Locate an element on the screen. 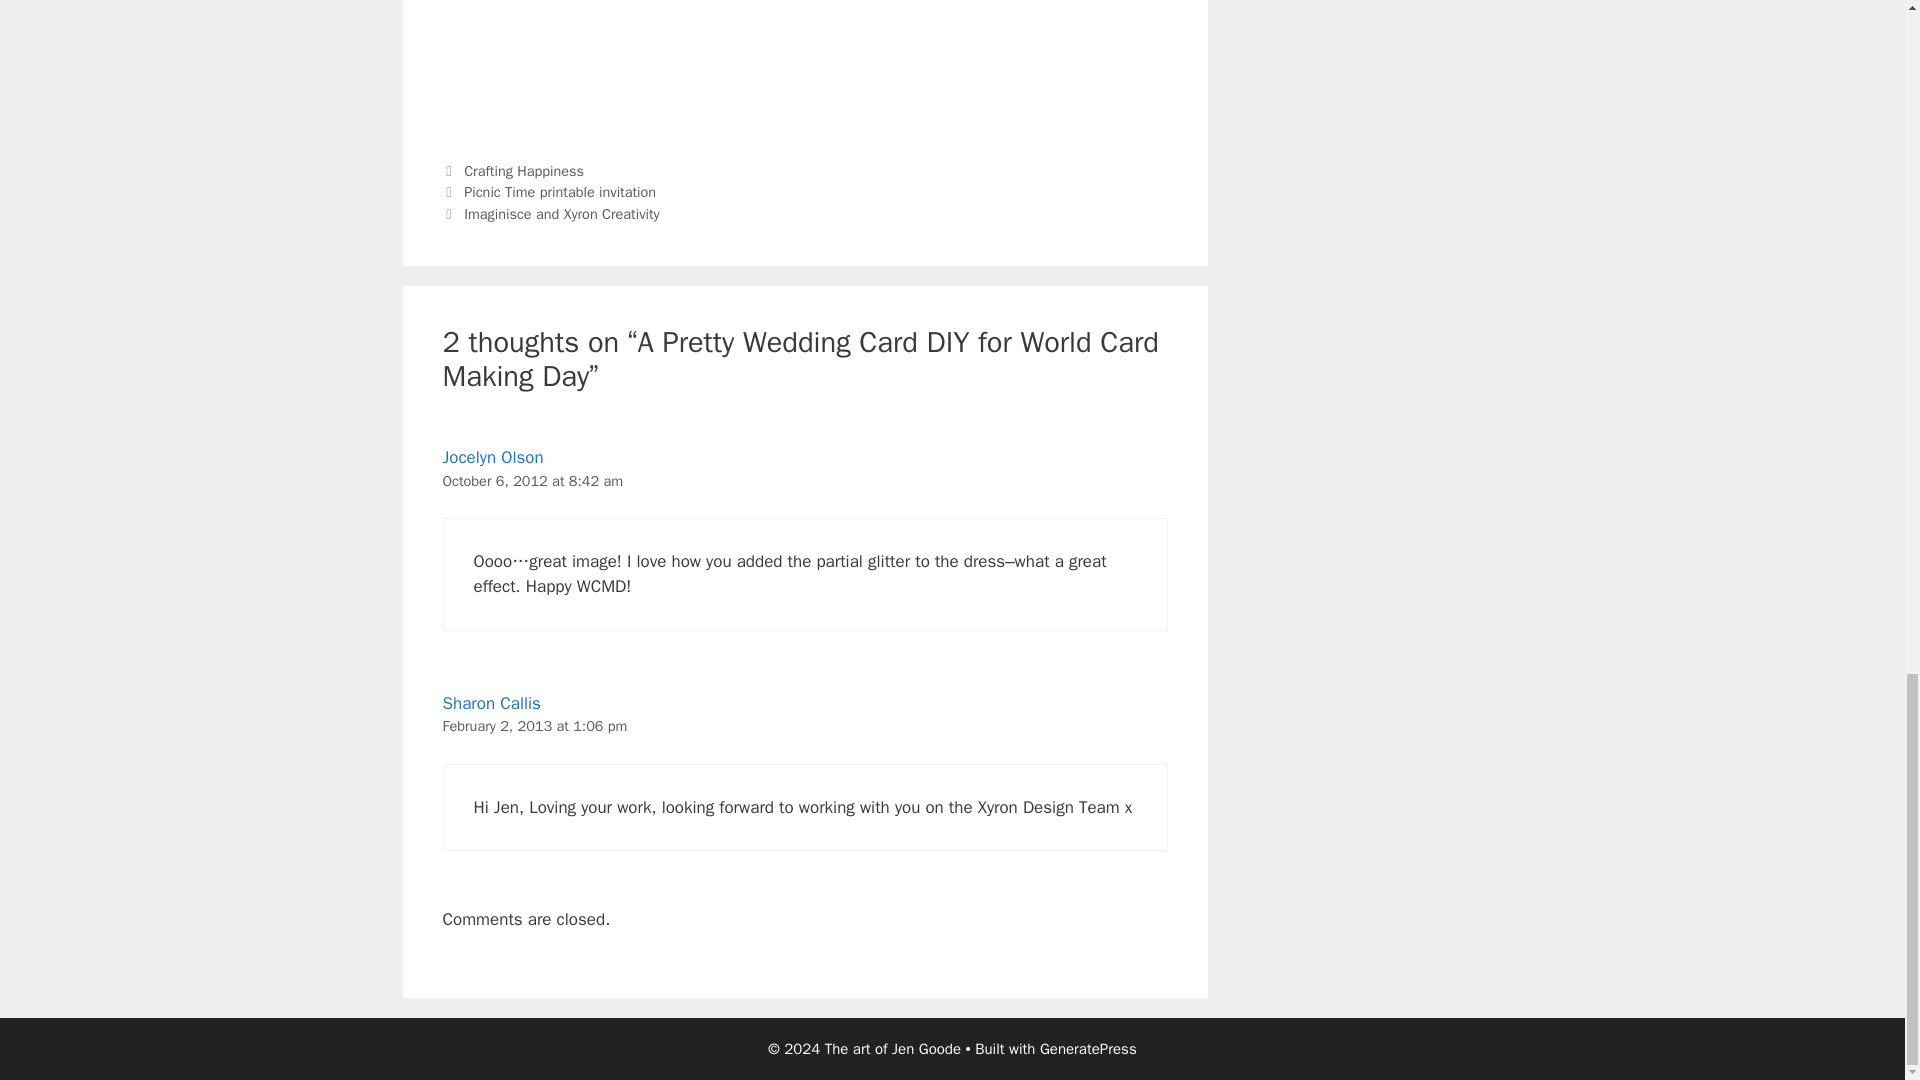 The width and height of the screenshot is (1920, 1080). February 2, 2013 at 1:06 pm is located at coordinates (534, 726).